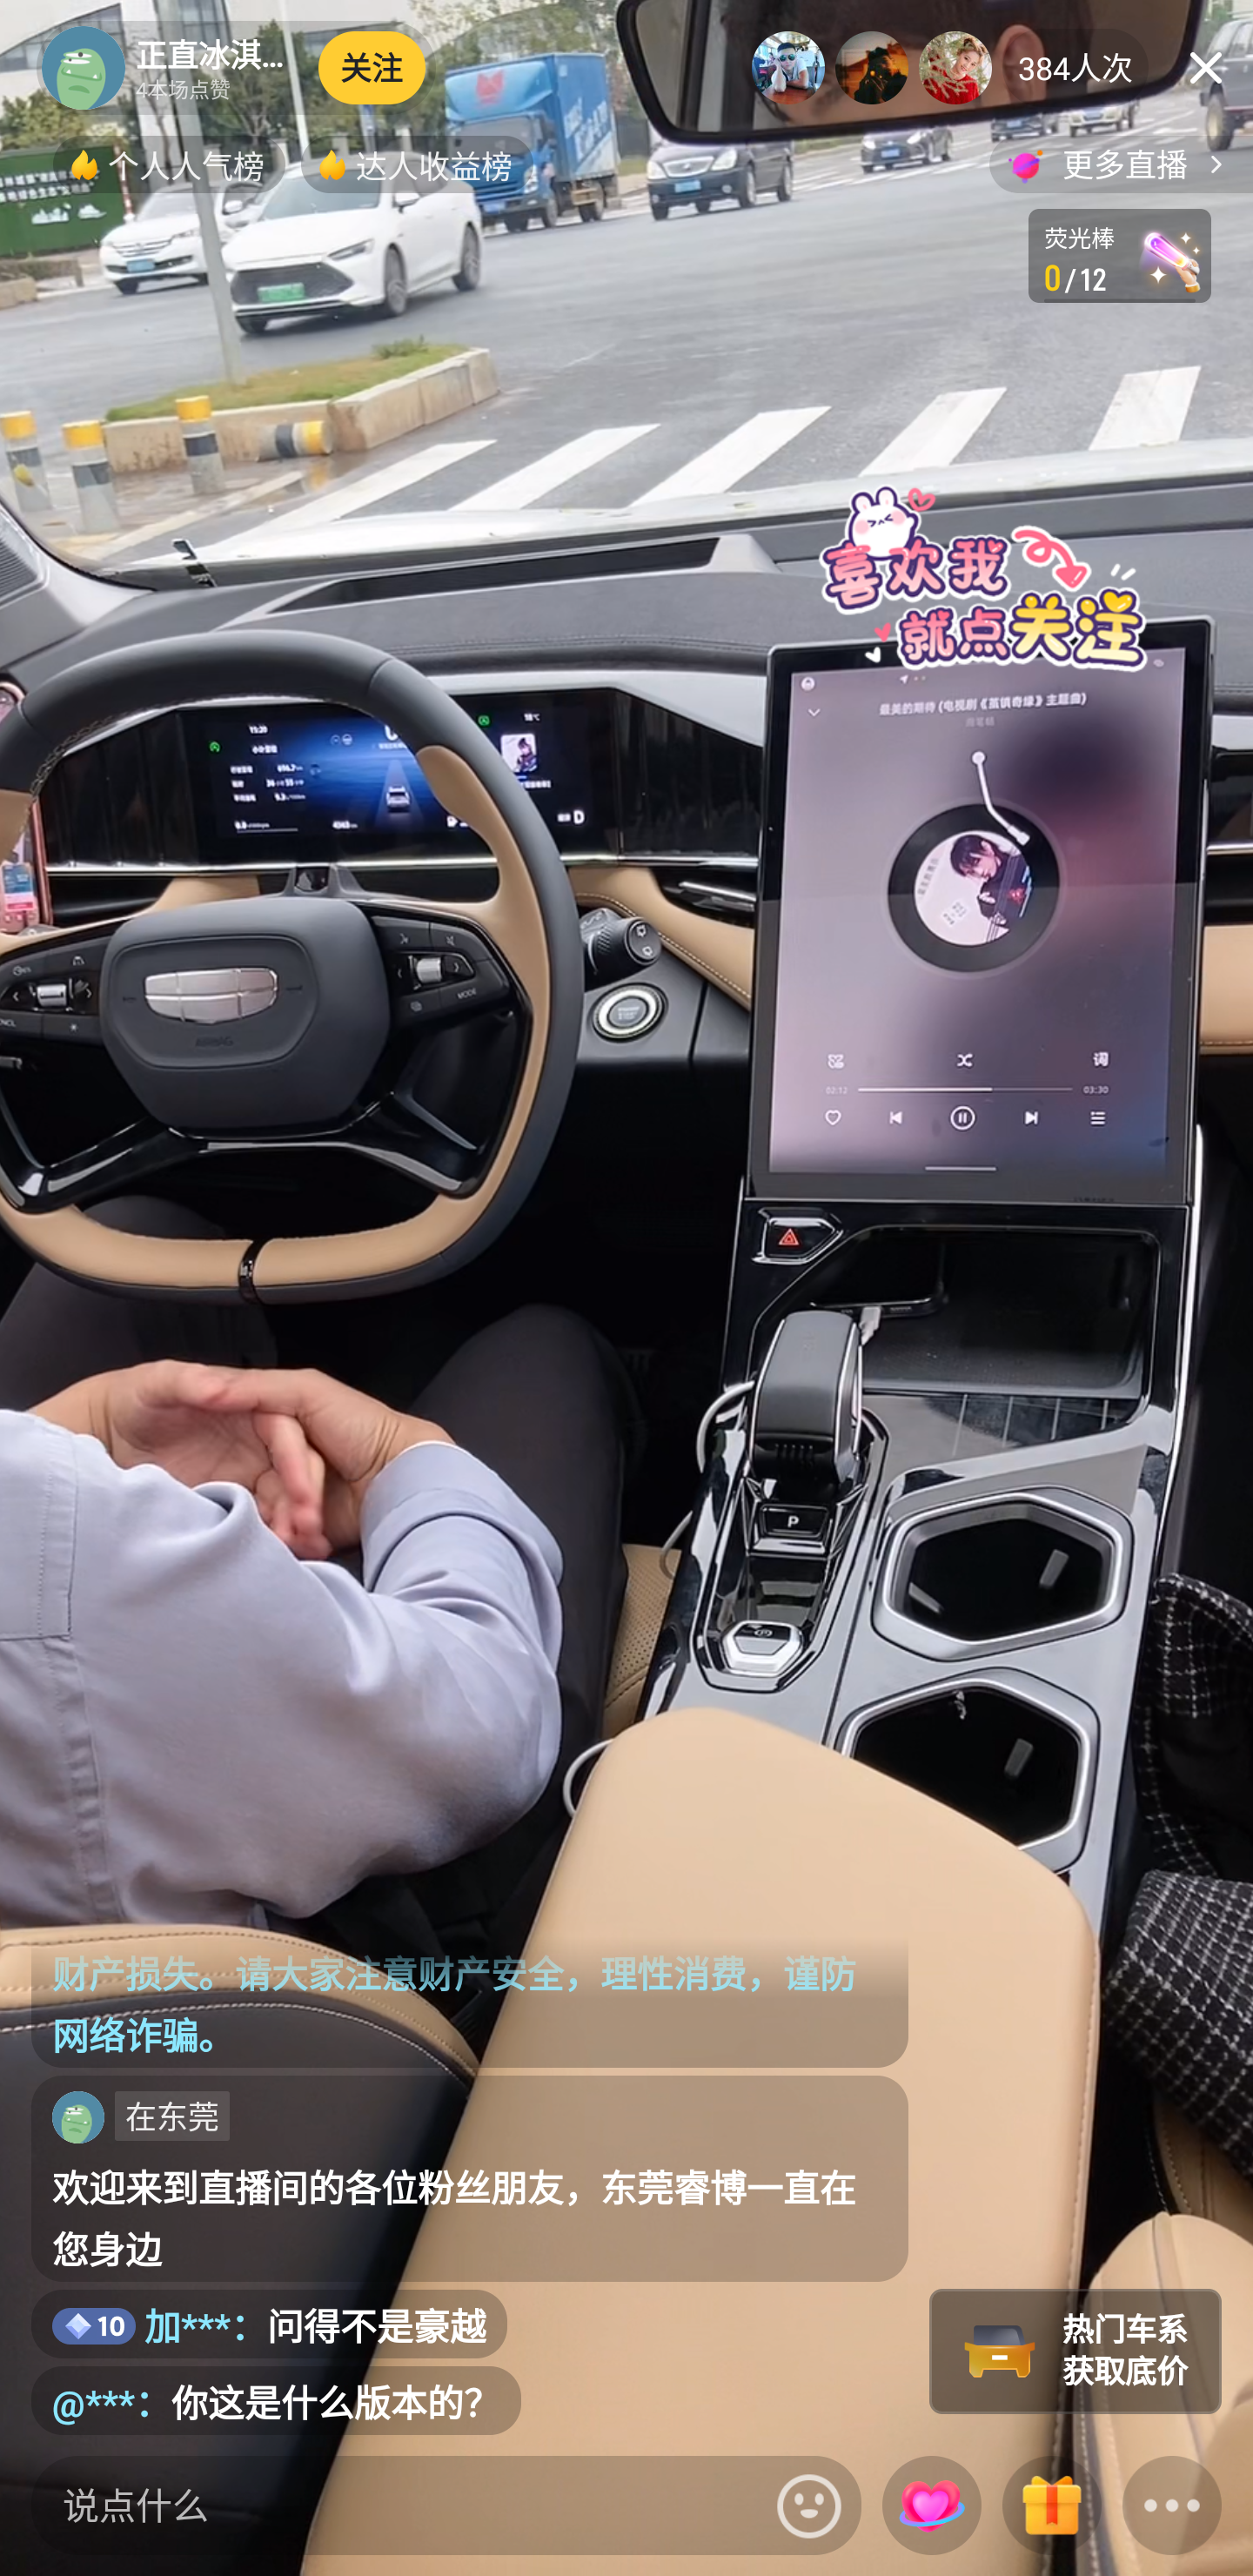  I want to click on 心愿单-, so click(1120, 256).